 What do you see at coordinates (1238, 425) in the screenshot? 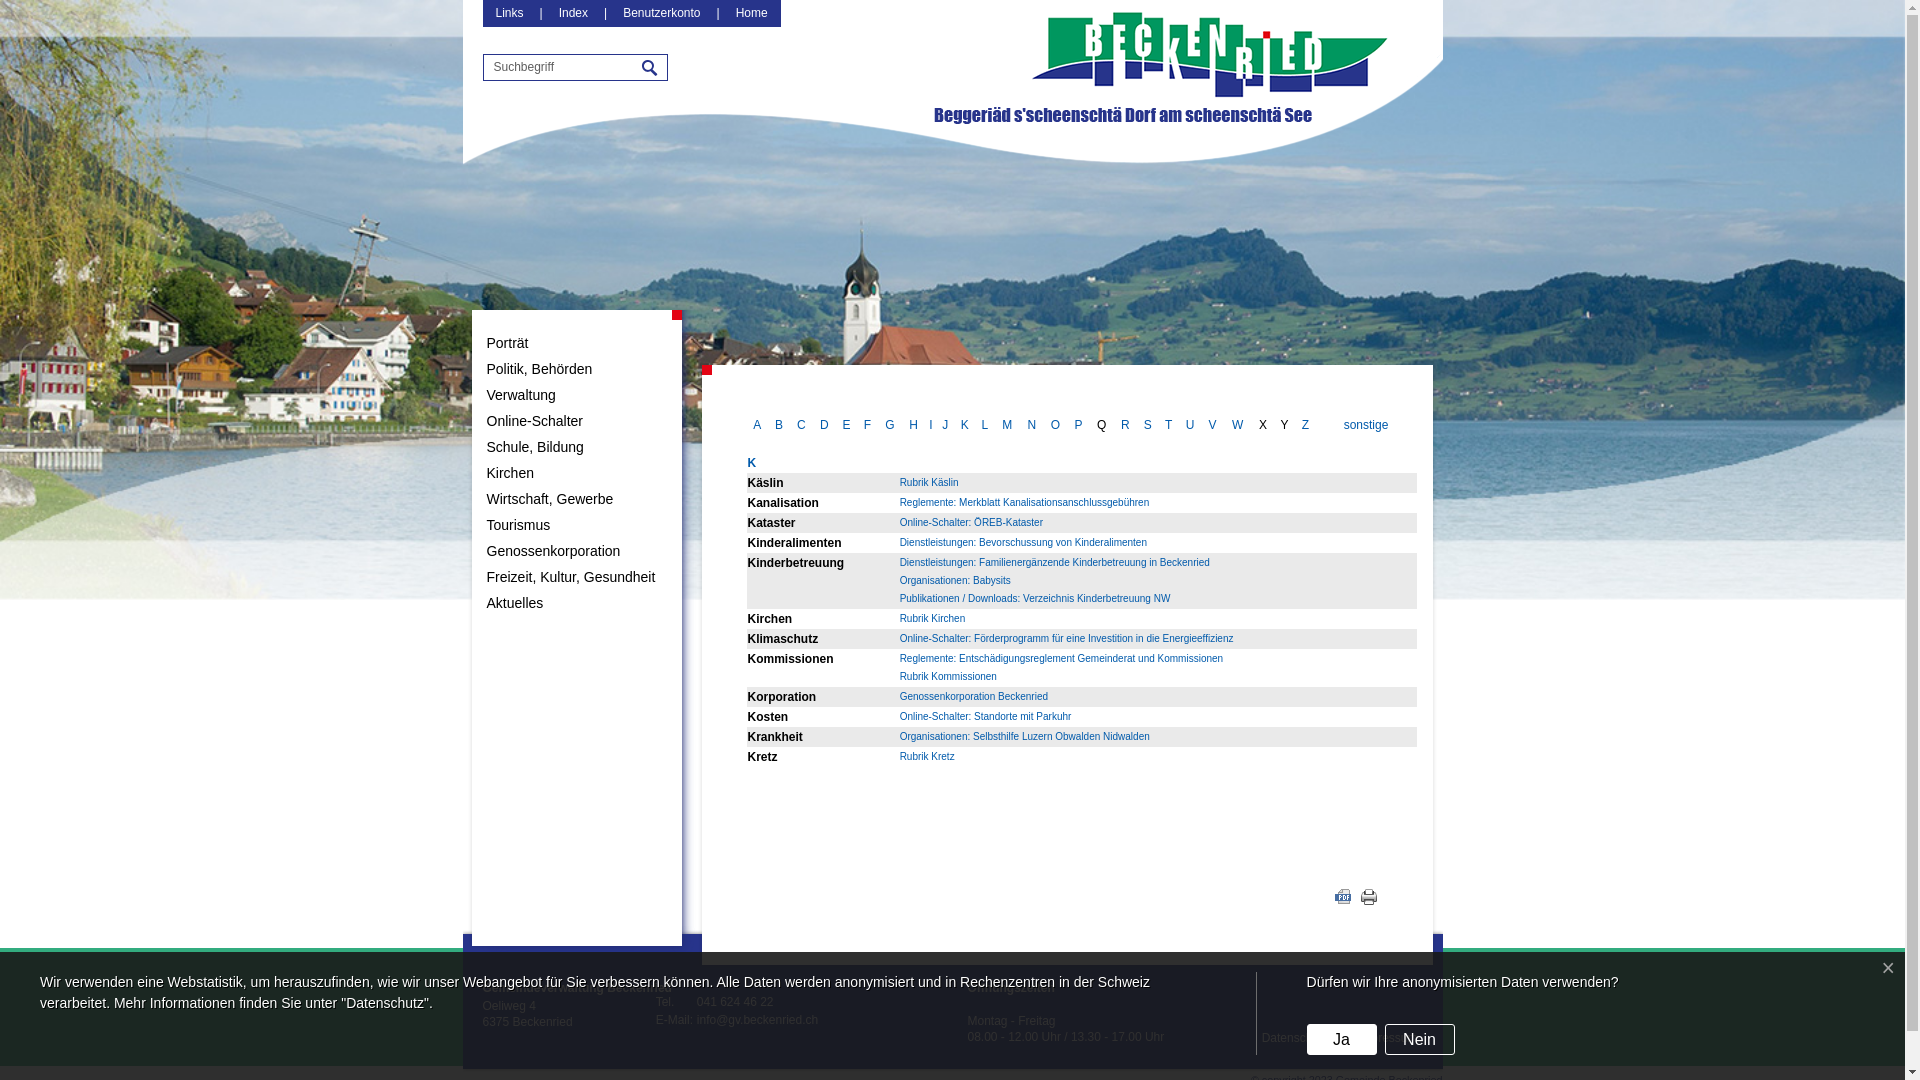
I see `W` at bounding box center [1238, 425].